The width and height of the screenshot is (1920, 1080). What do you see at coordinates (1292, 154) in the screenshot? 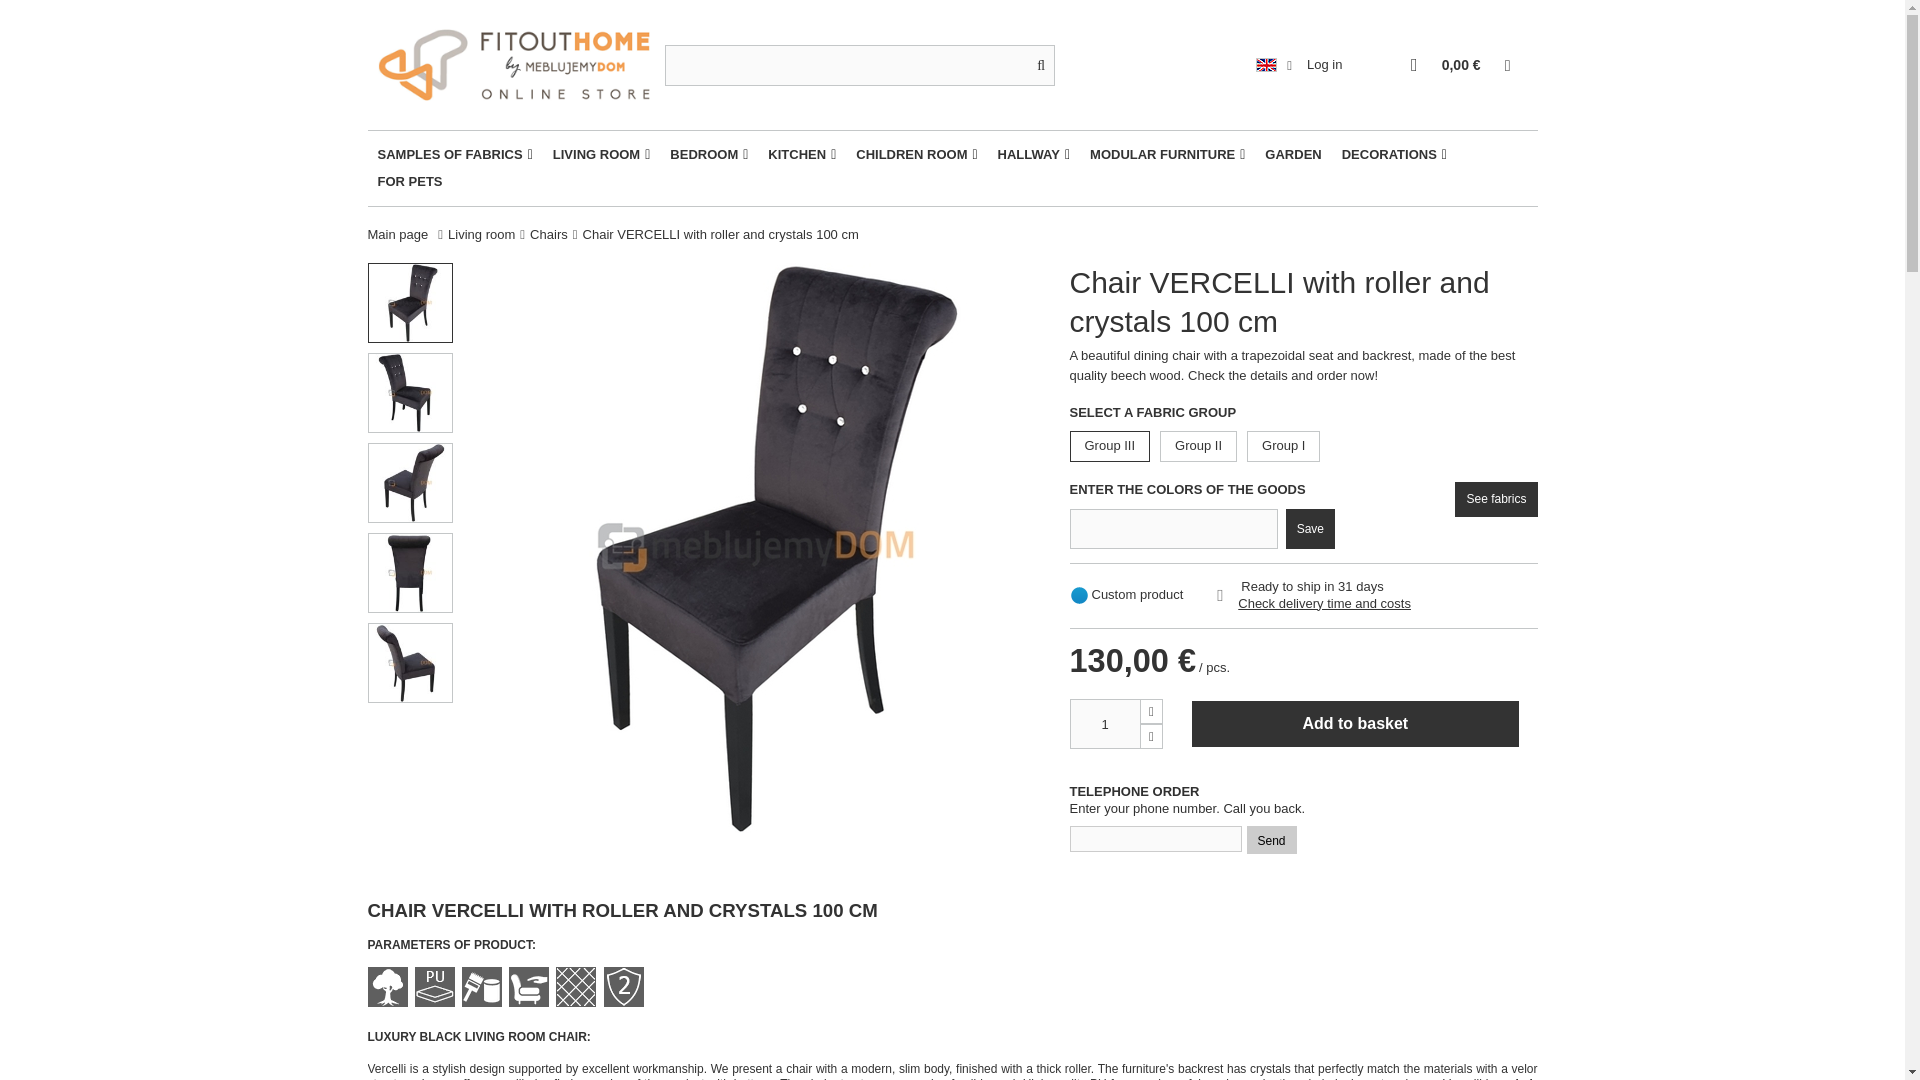
I see `Garden` at bounding box center [1292, 154].